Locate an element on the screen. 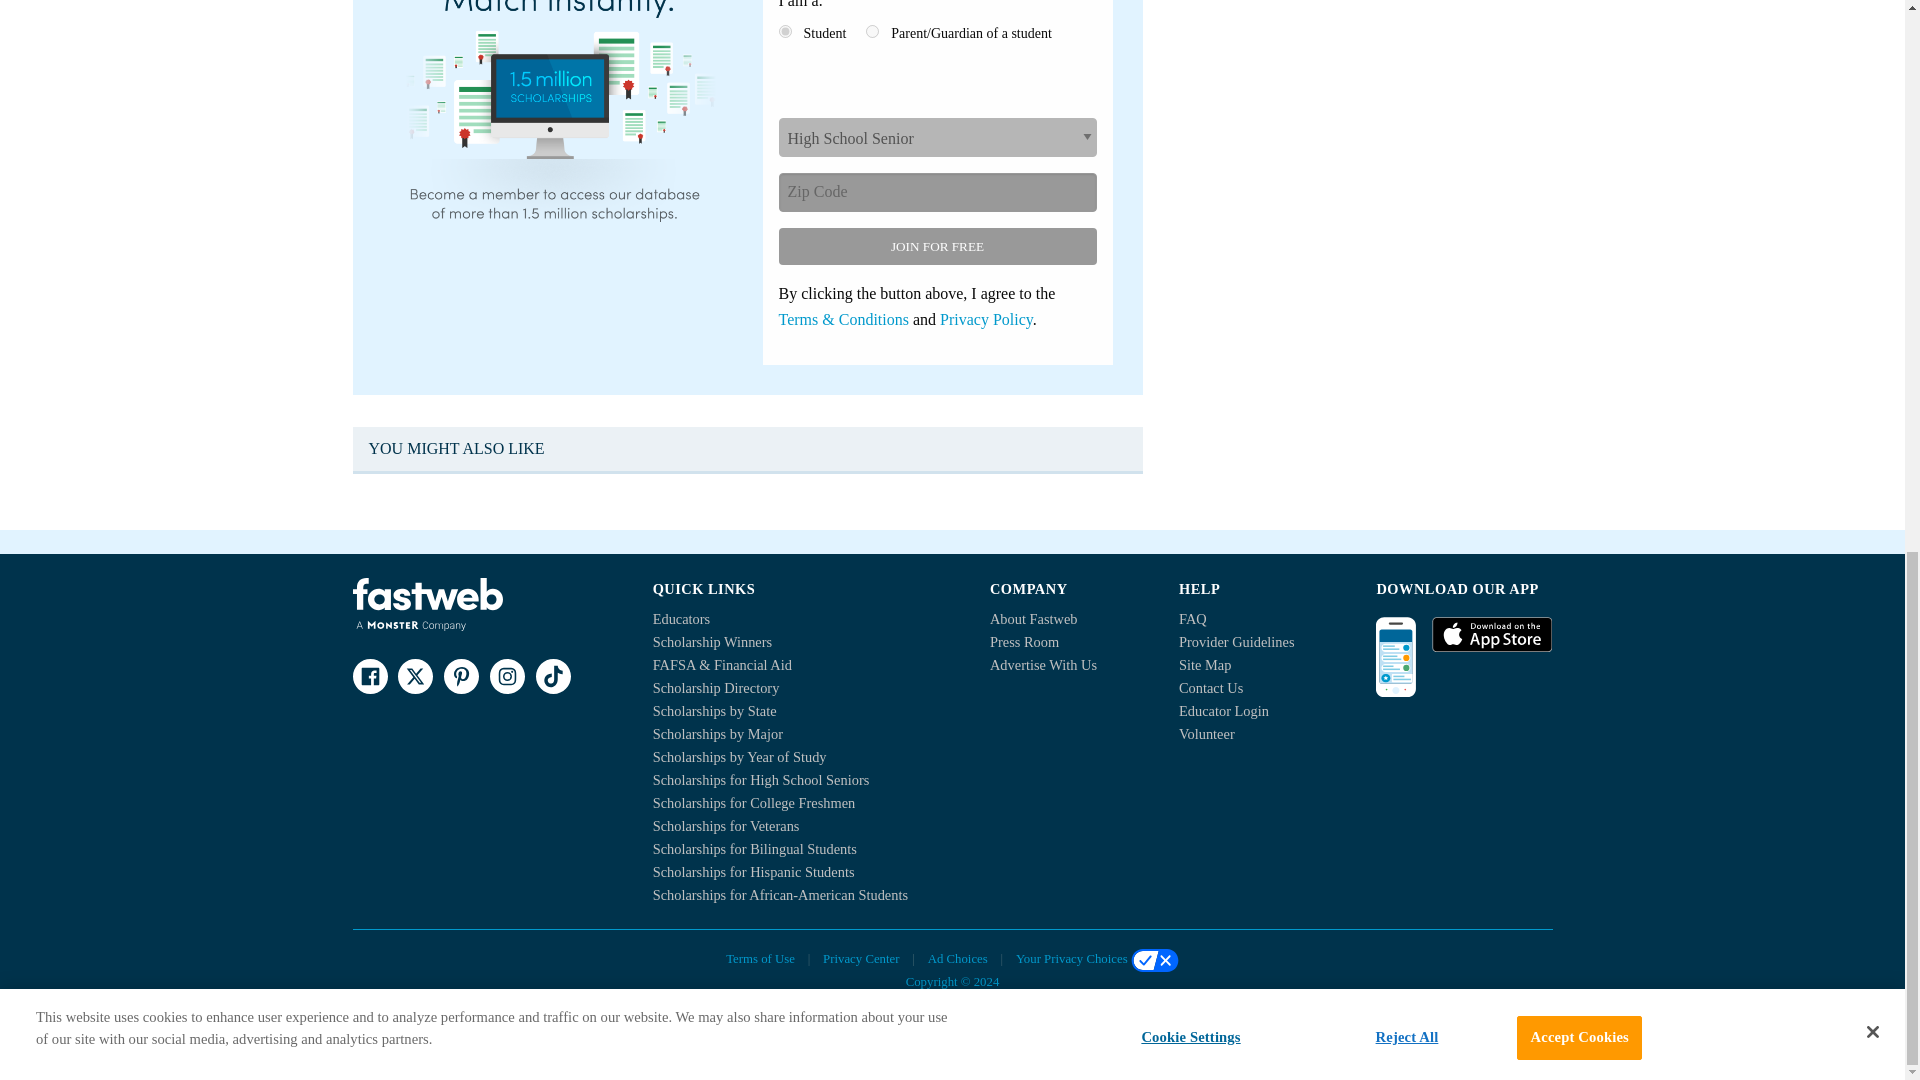 The height and width of the screenshot is (1080, 1920). Fastweb on IOS is located at coordinates (1492, 634).